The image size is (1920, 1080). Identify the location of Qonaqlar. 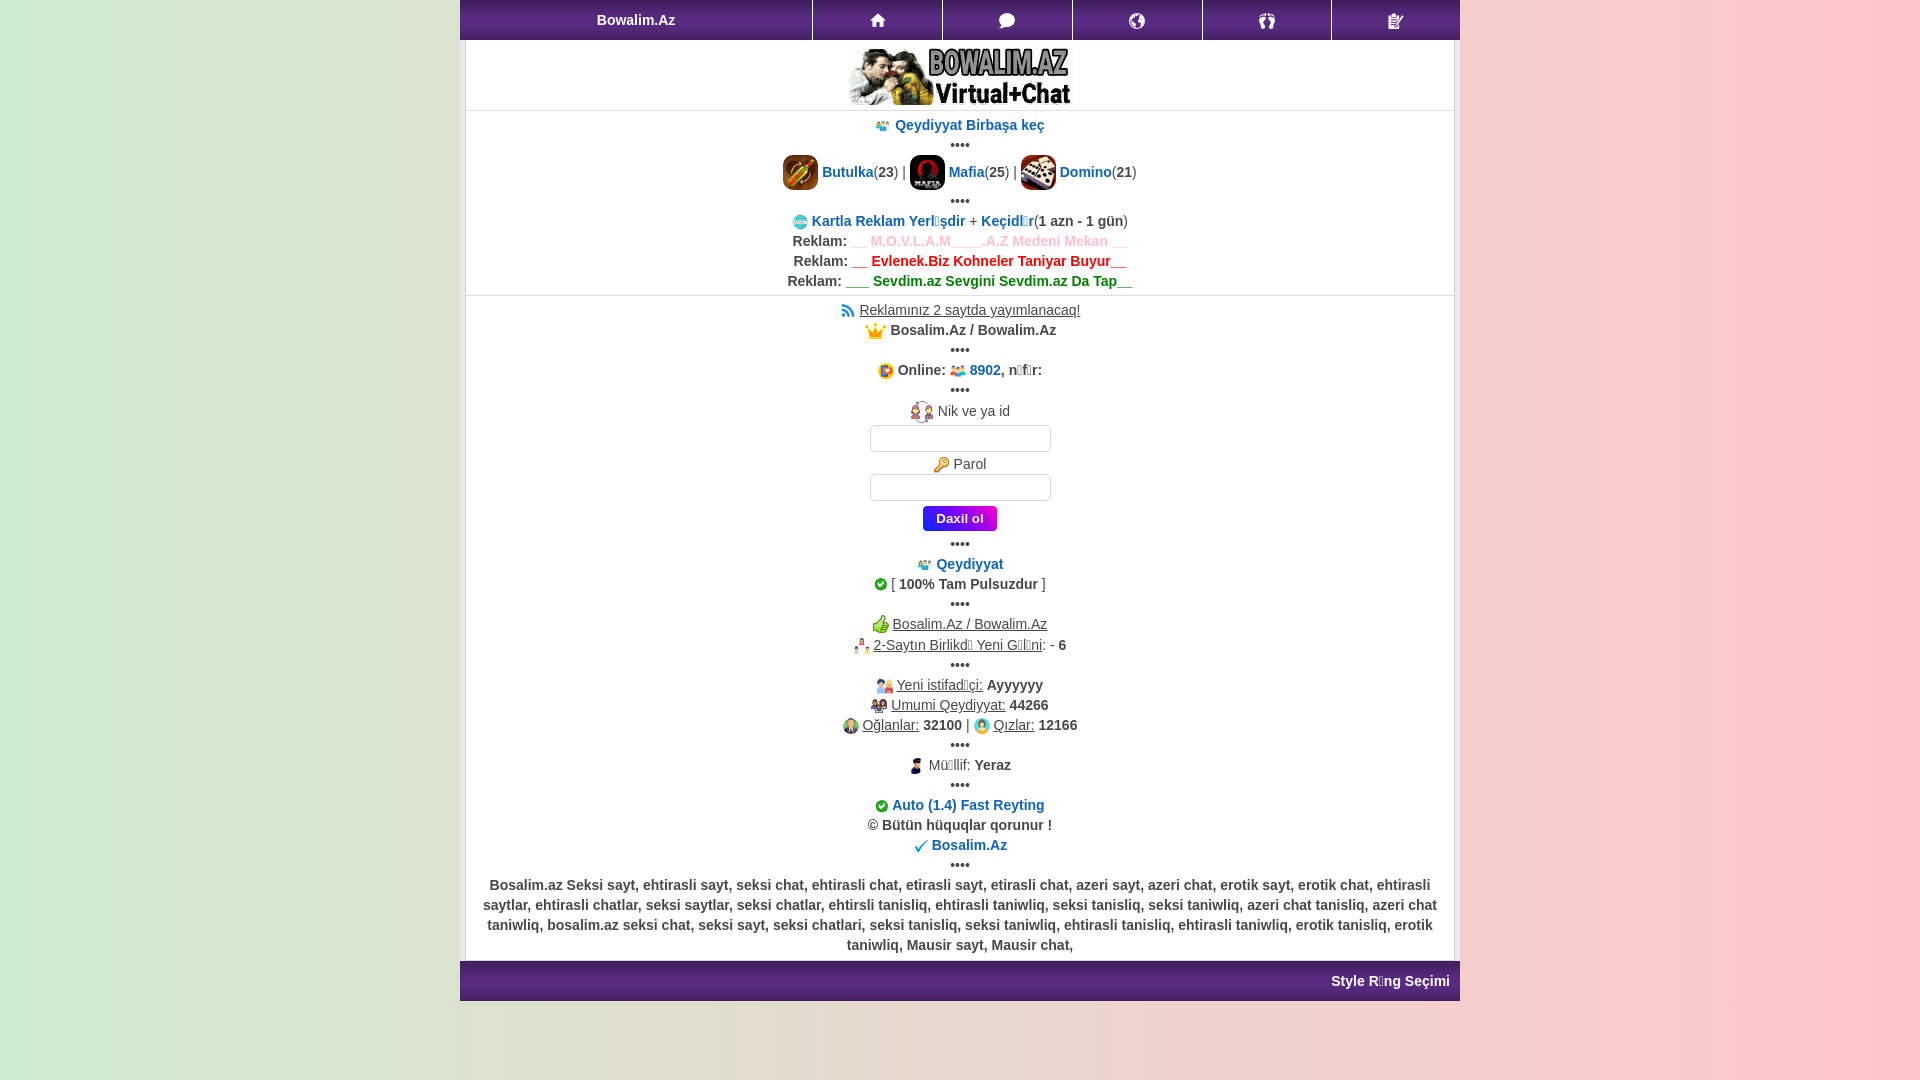
(1268, 20).